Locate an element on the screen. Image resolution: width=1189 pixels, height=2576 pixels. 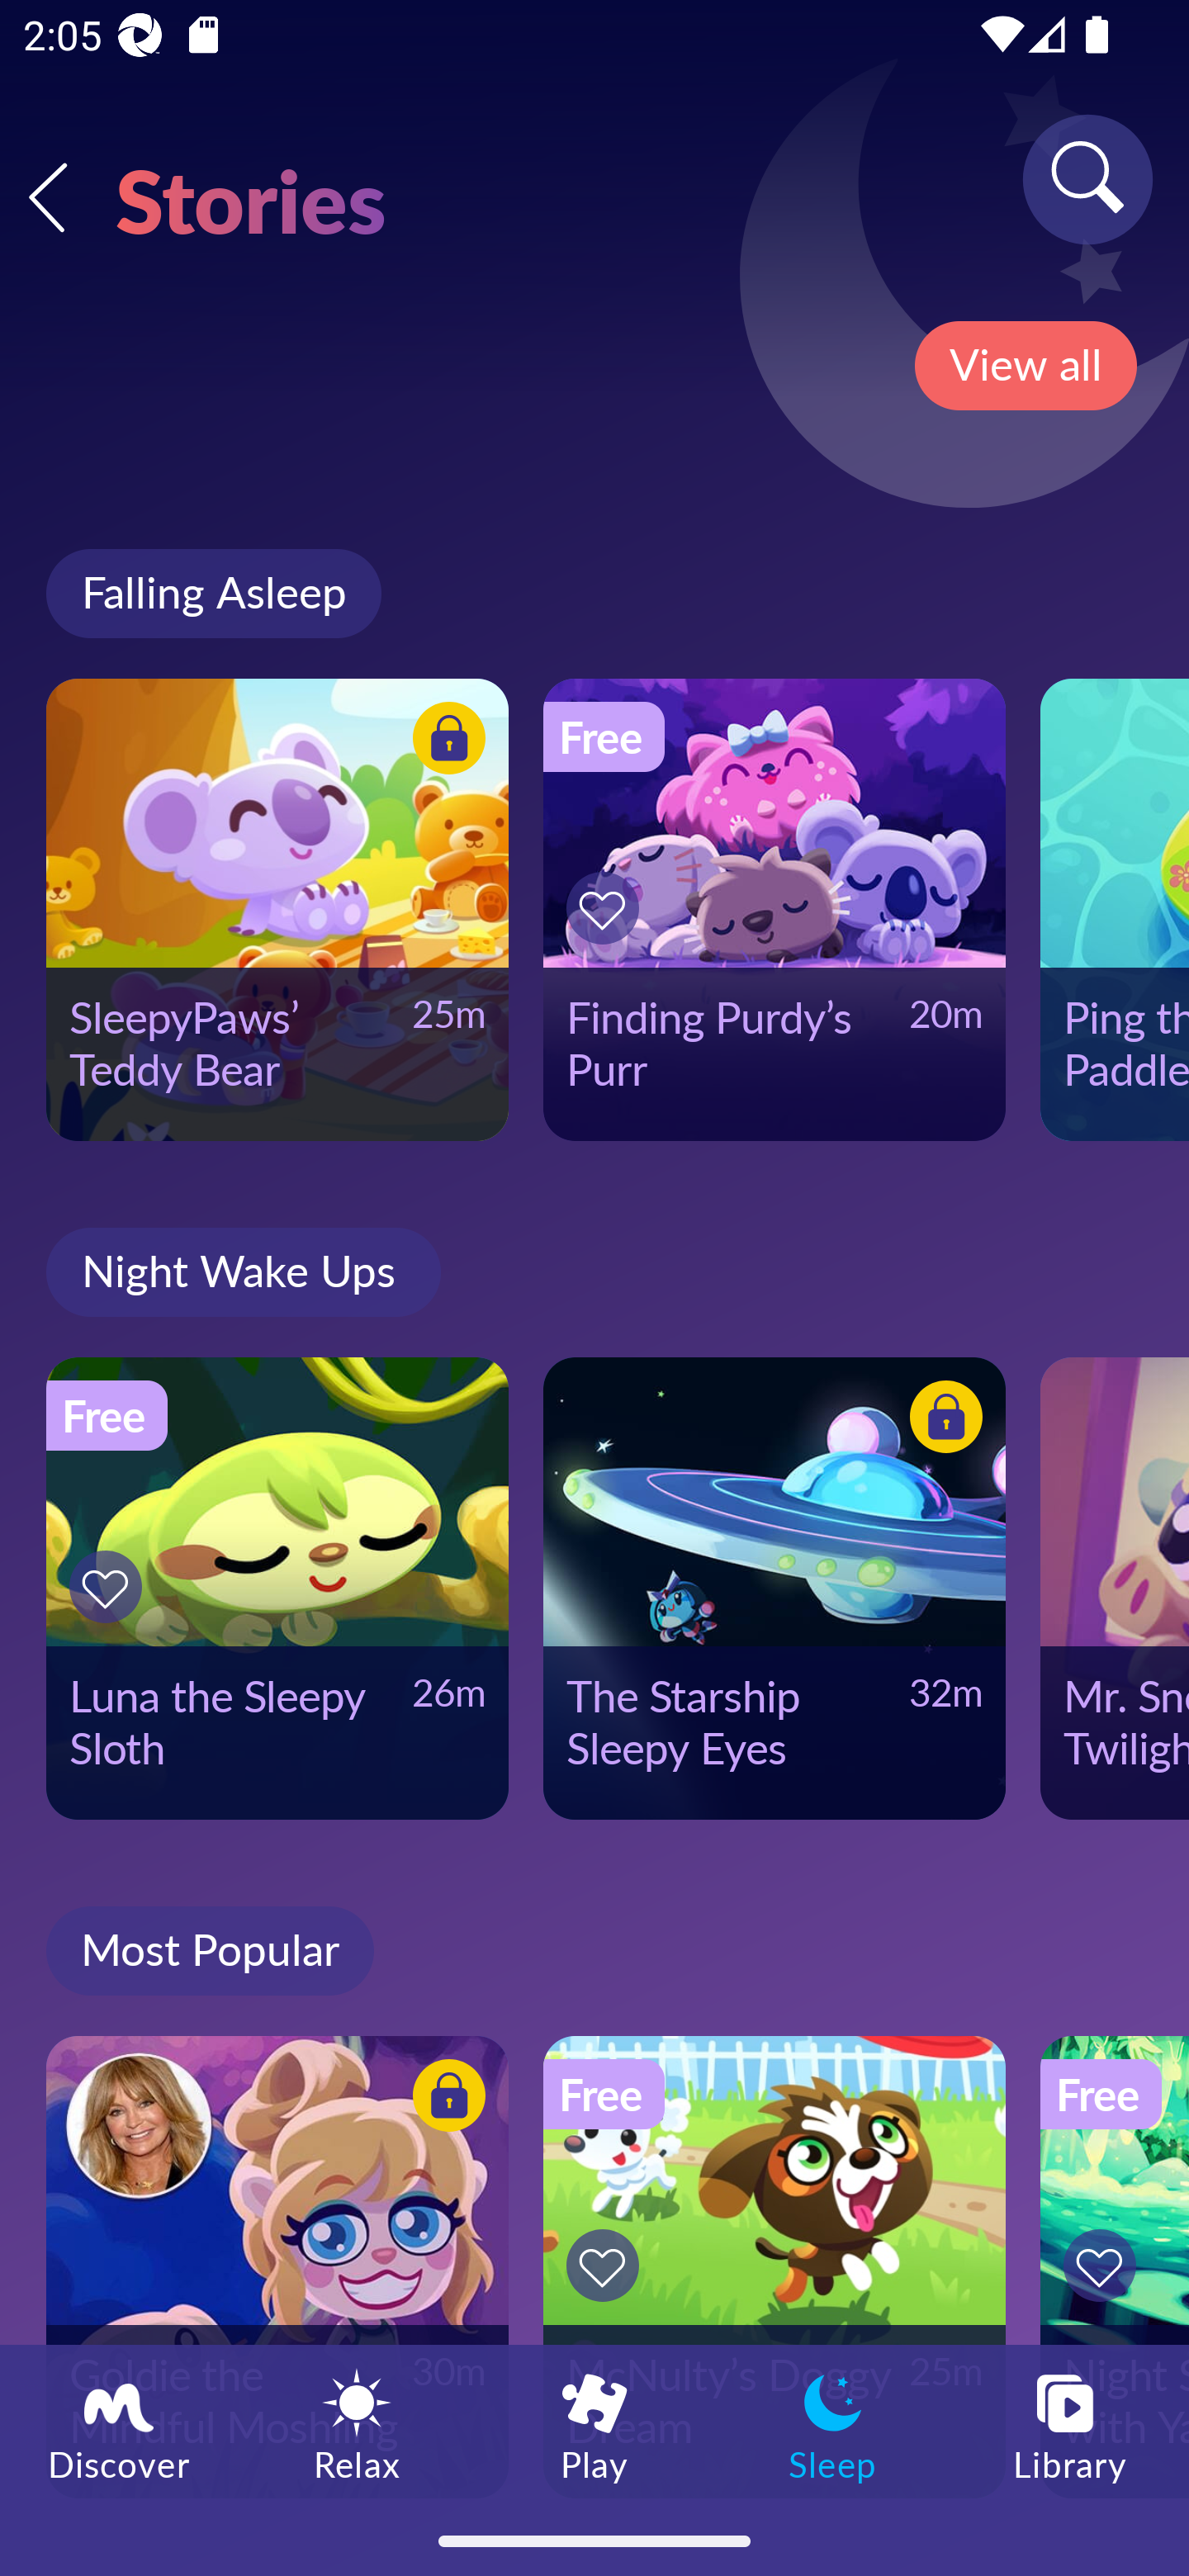
Discover is located at coordinates (119, 2425).